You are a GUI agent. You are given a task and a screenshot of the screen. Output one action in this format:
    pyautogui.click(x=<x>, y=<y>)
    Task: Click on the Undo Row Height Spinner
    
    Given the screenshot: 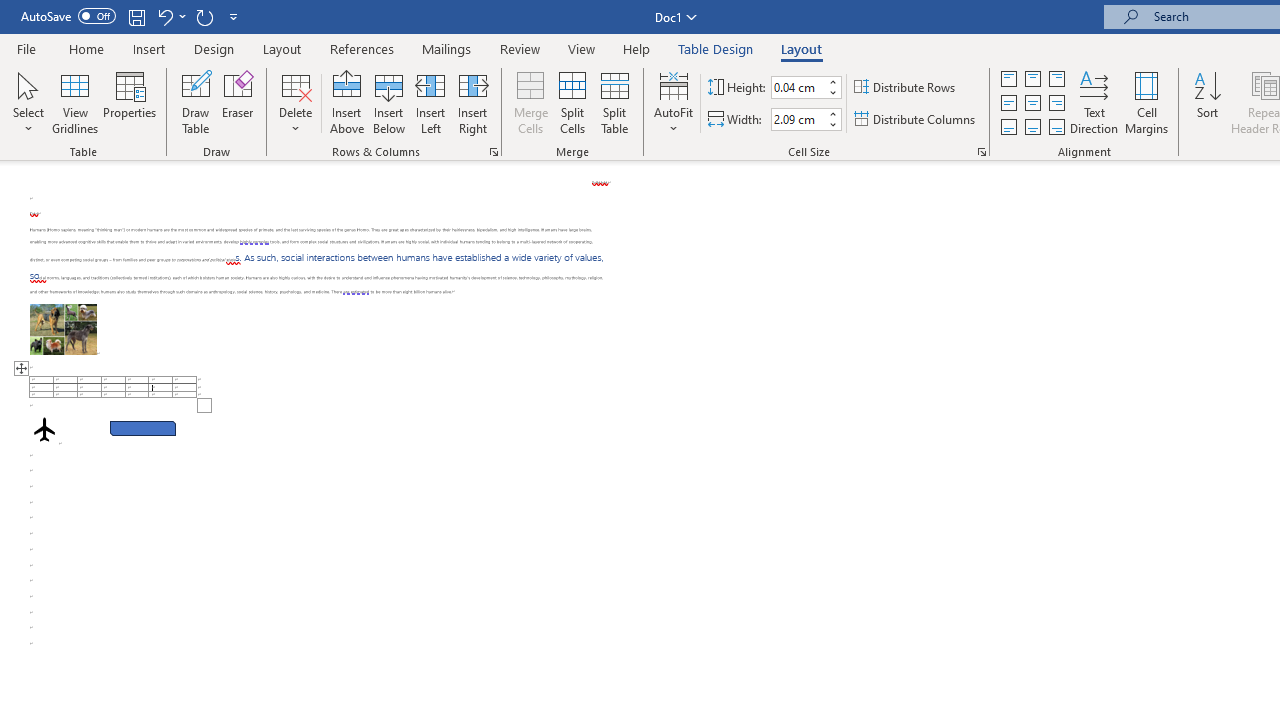 What is the action you would take?
    pyautogui.click(x=164, y=16)
    